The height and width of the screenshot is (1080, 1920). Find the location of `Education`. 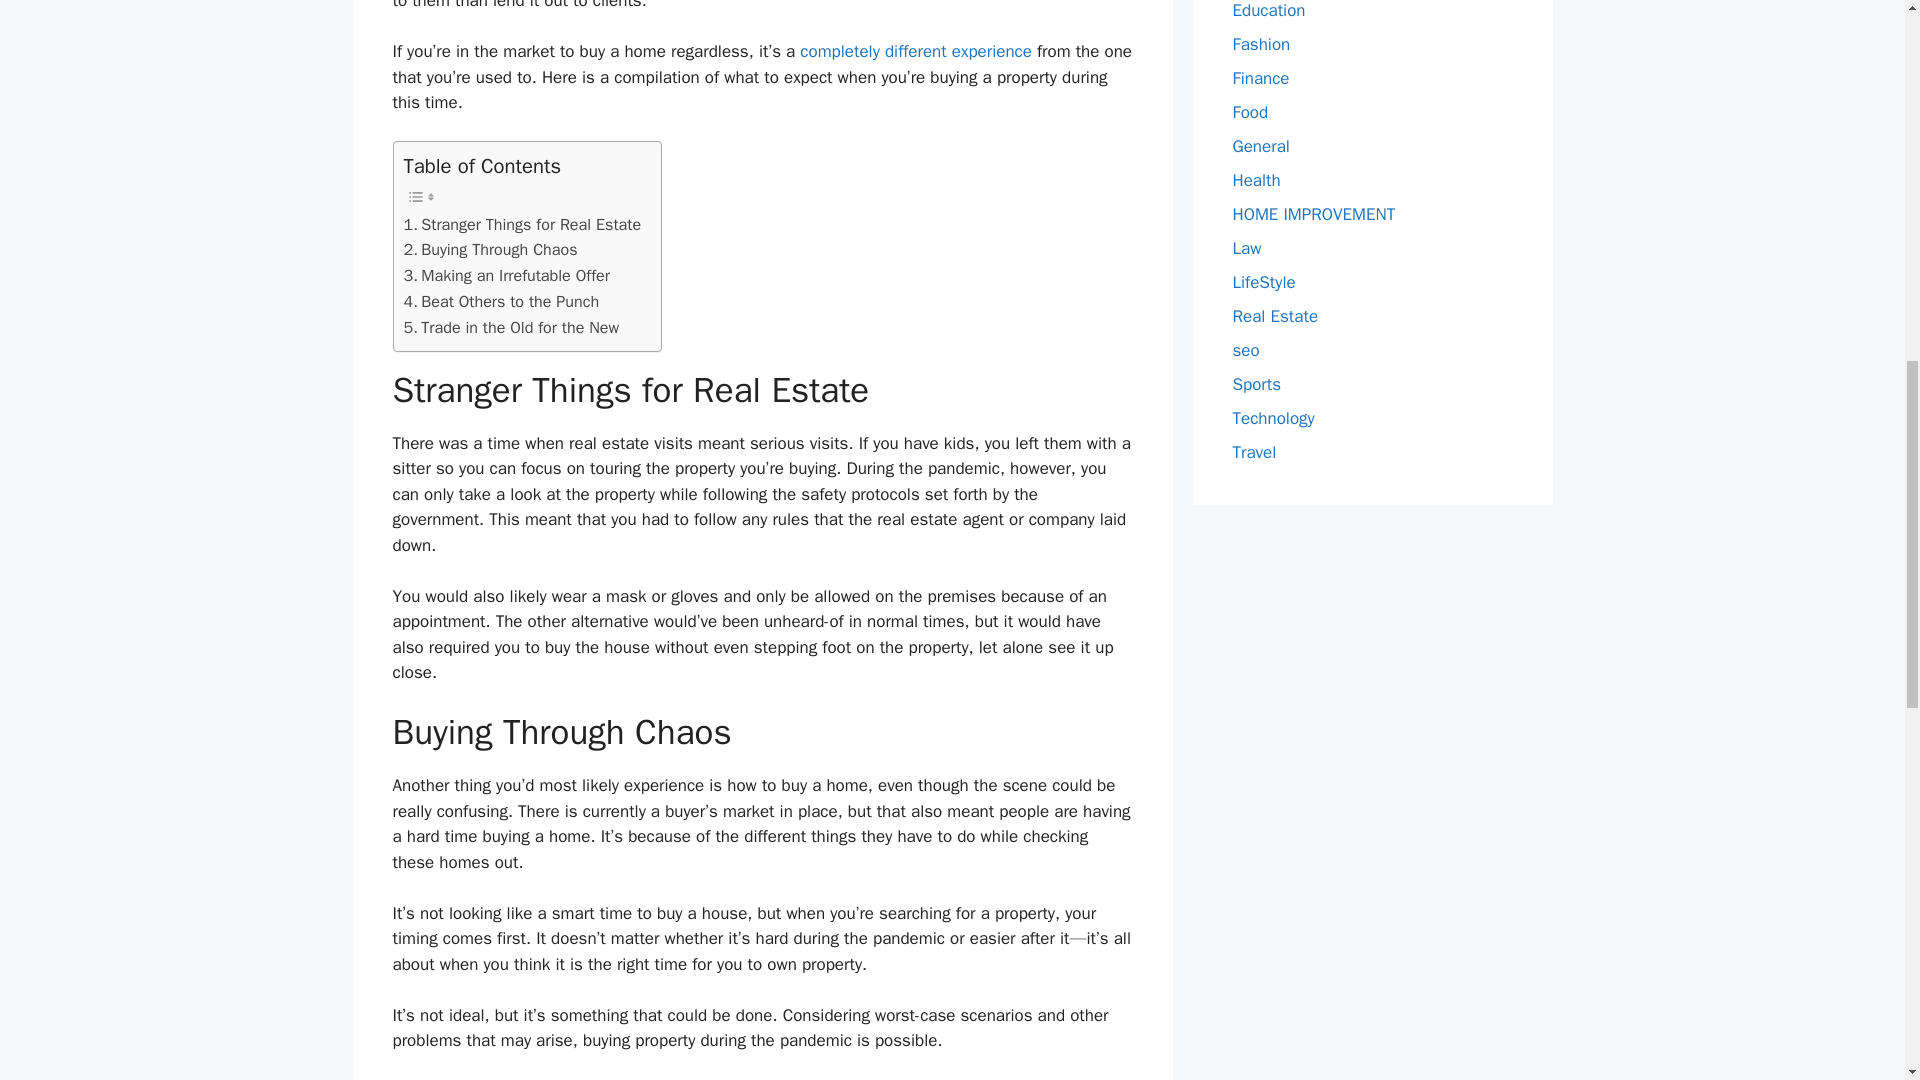

Education is located at coordinates (1268, 10).